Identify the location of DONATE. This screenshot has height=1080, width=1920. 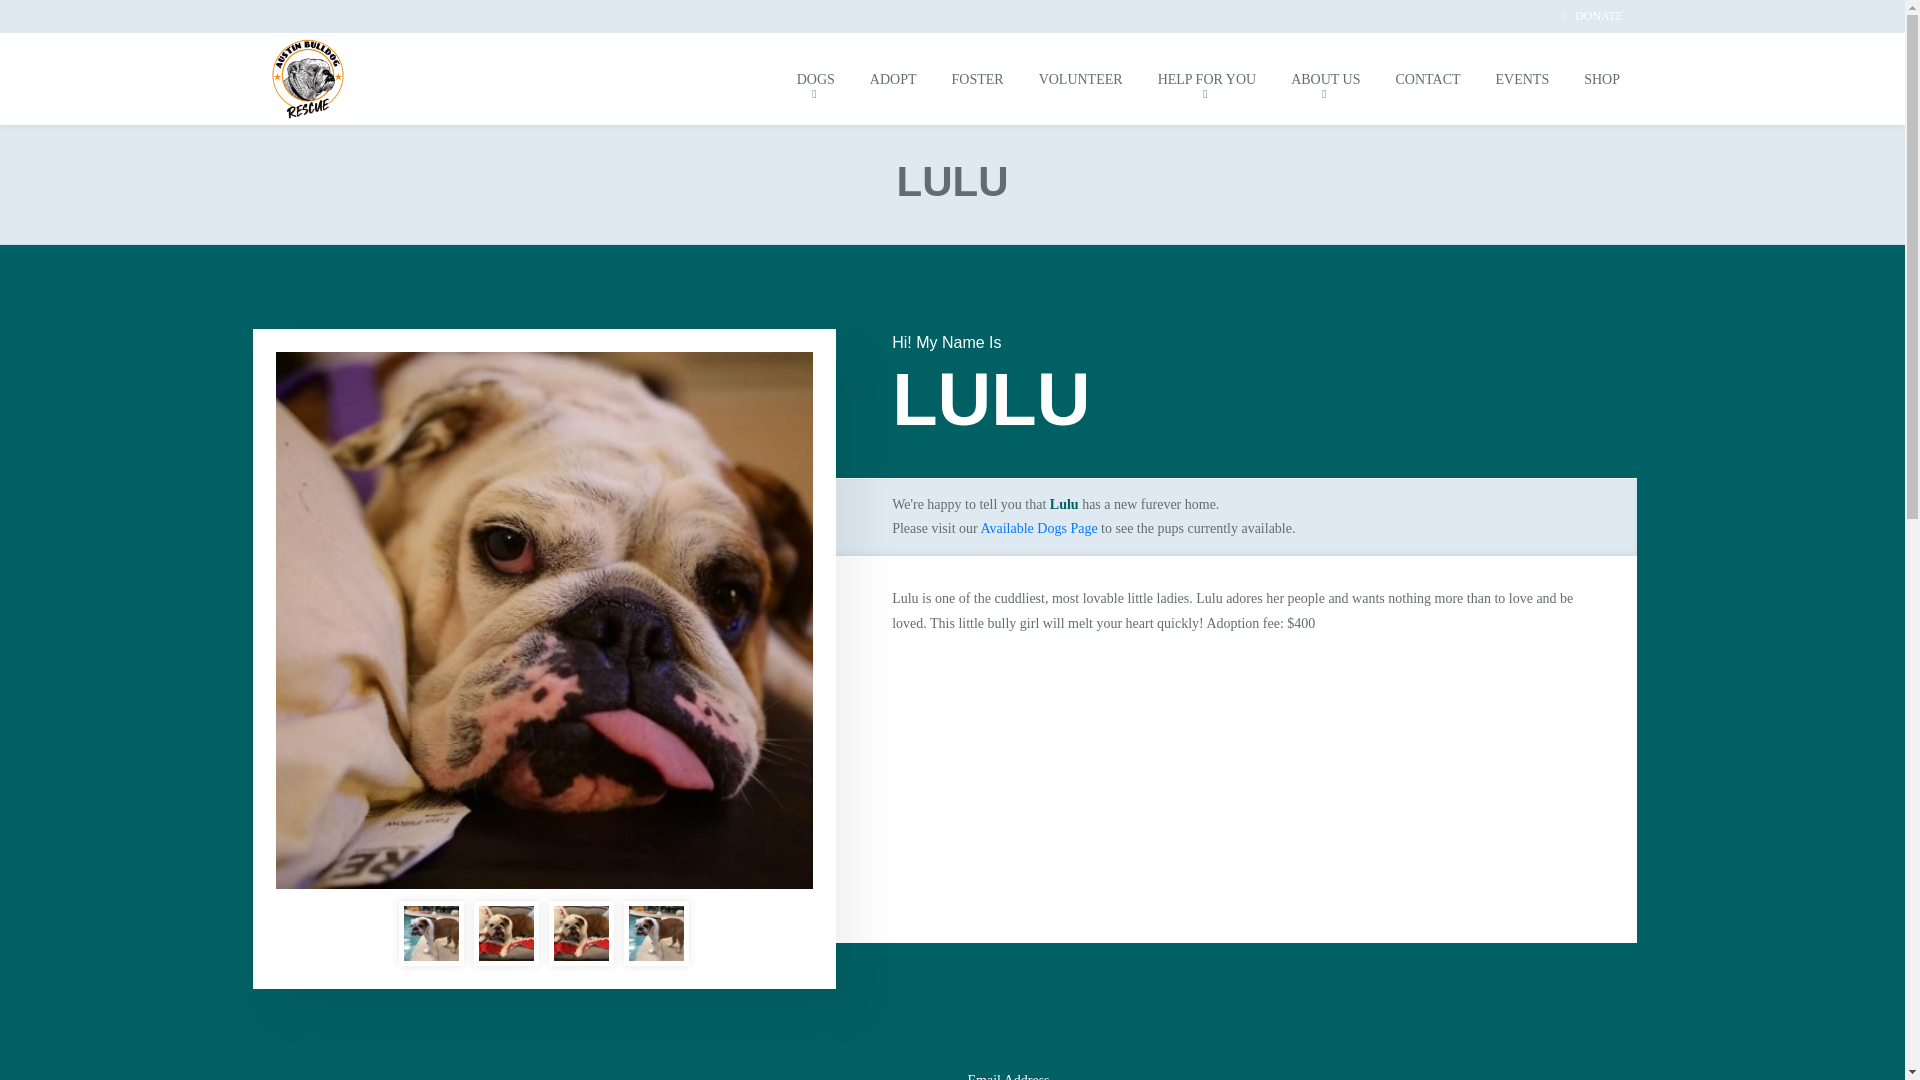
(1592, 16).